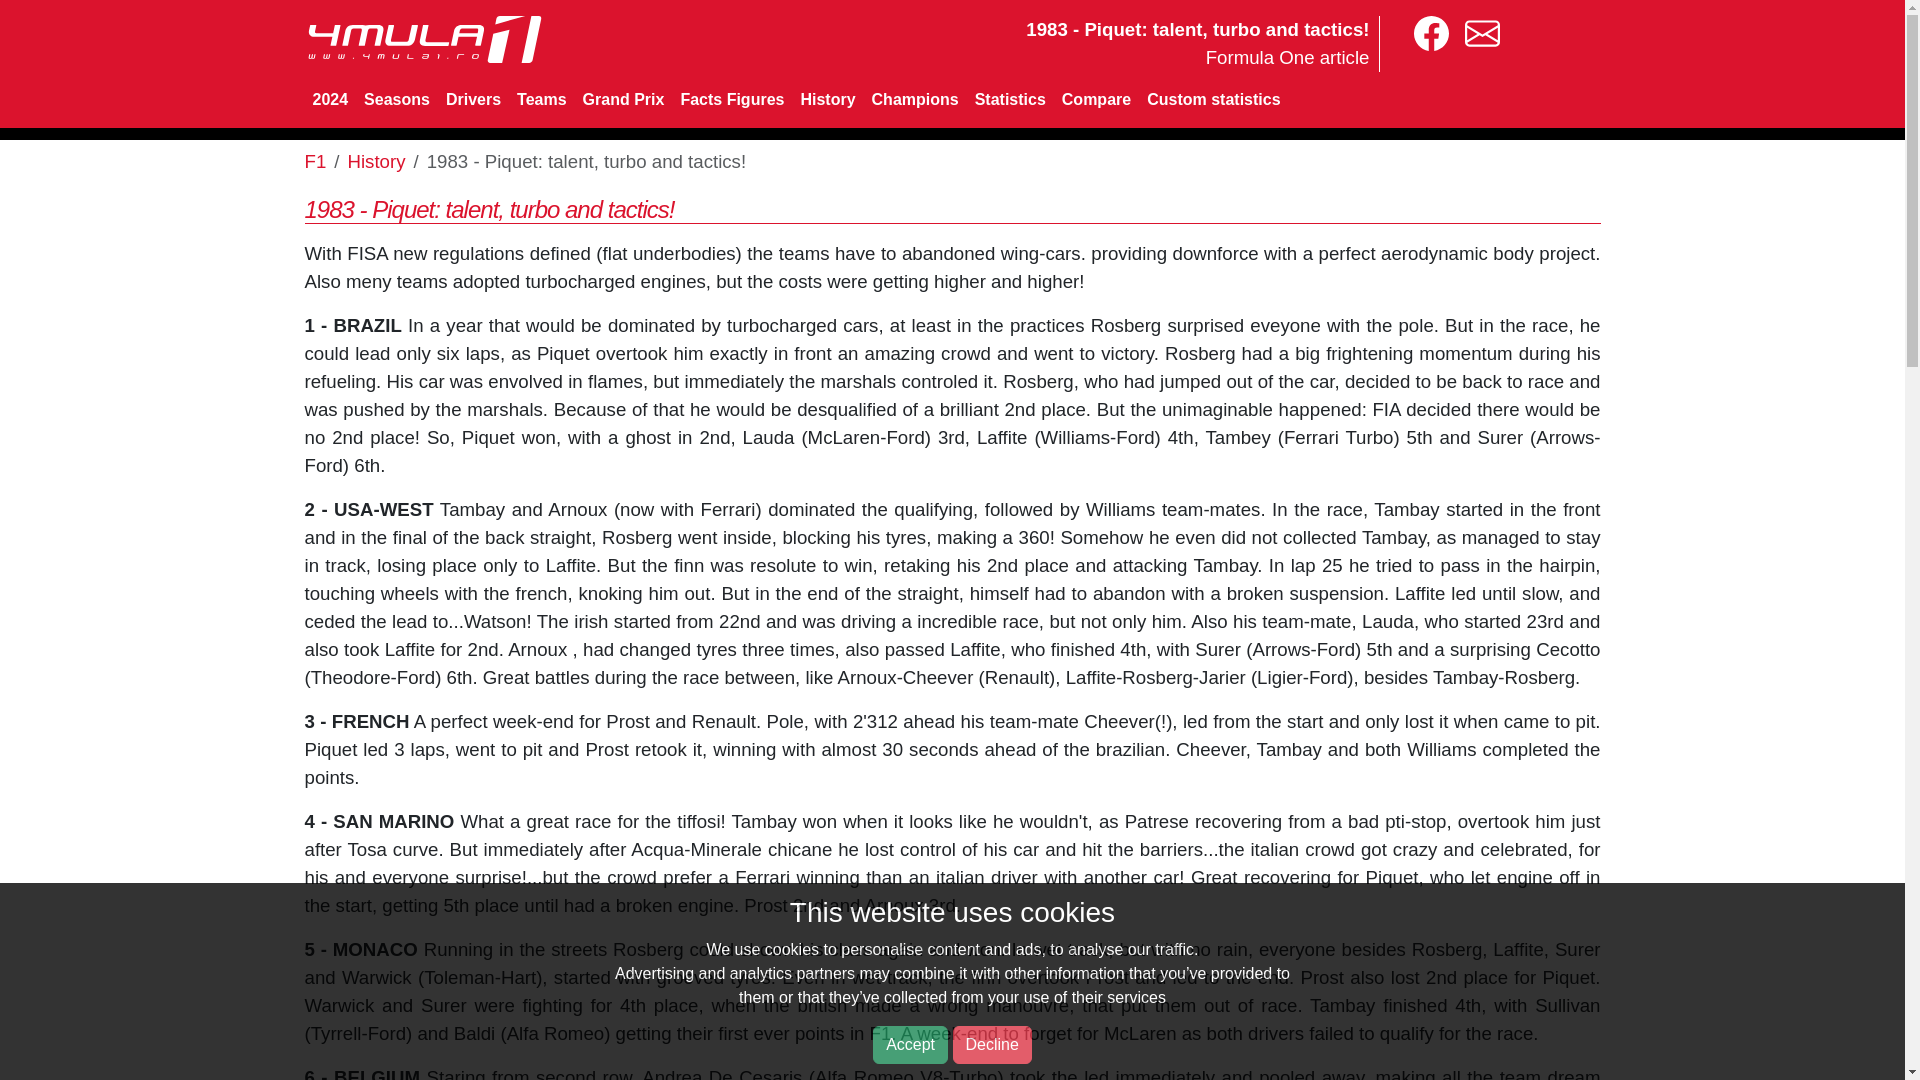 This screenshot has width=1920, height=1080. Describe the element at coordinates (624, 99) in the screenshot. I see `Grand Prix` at that location.